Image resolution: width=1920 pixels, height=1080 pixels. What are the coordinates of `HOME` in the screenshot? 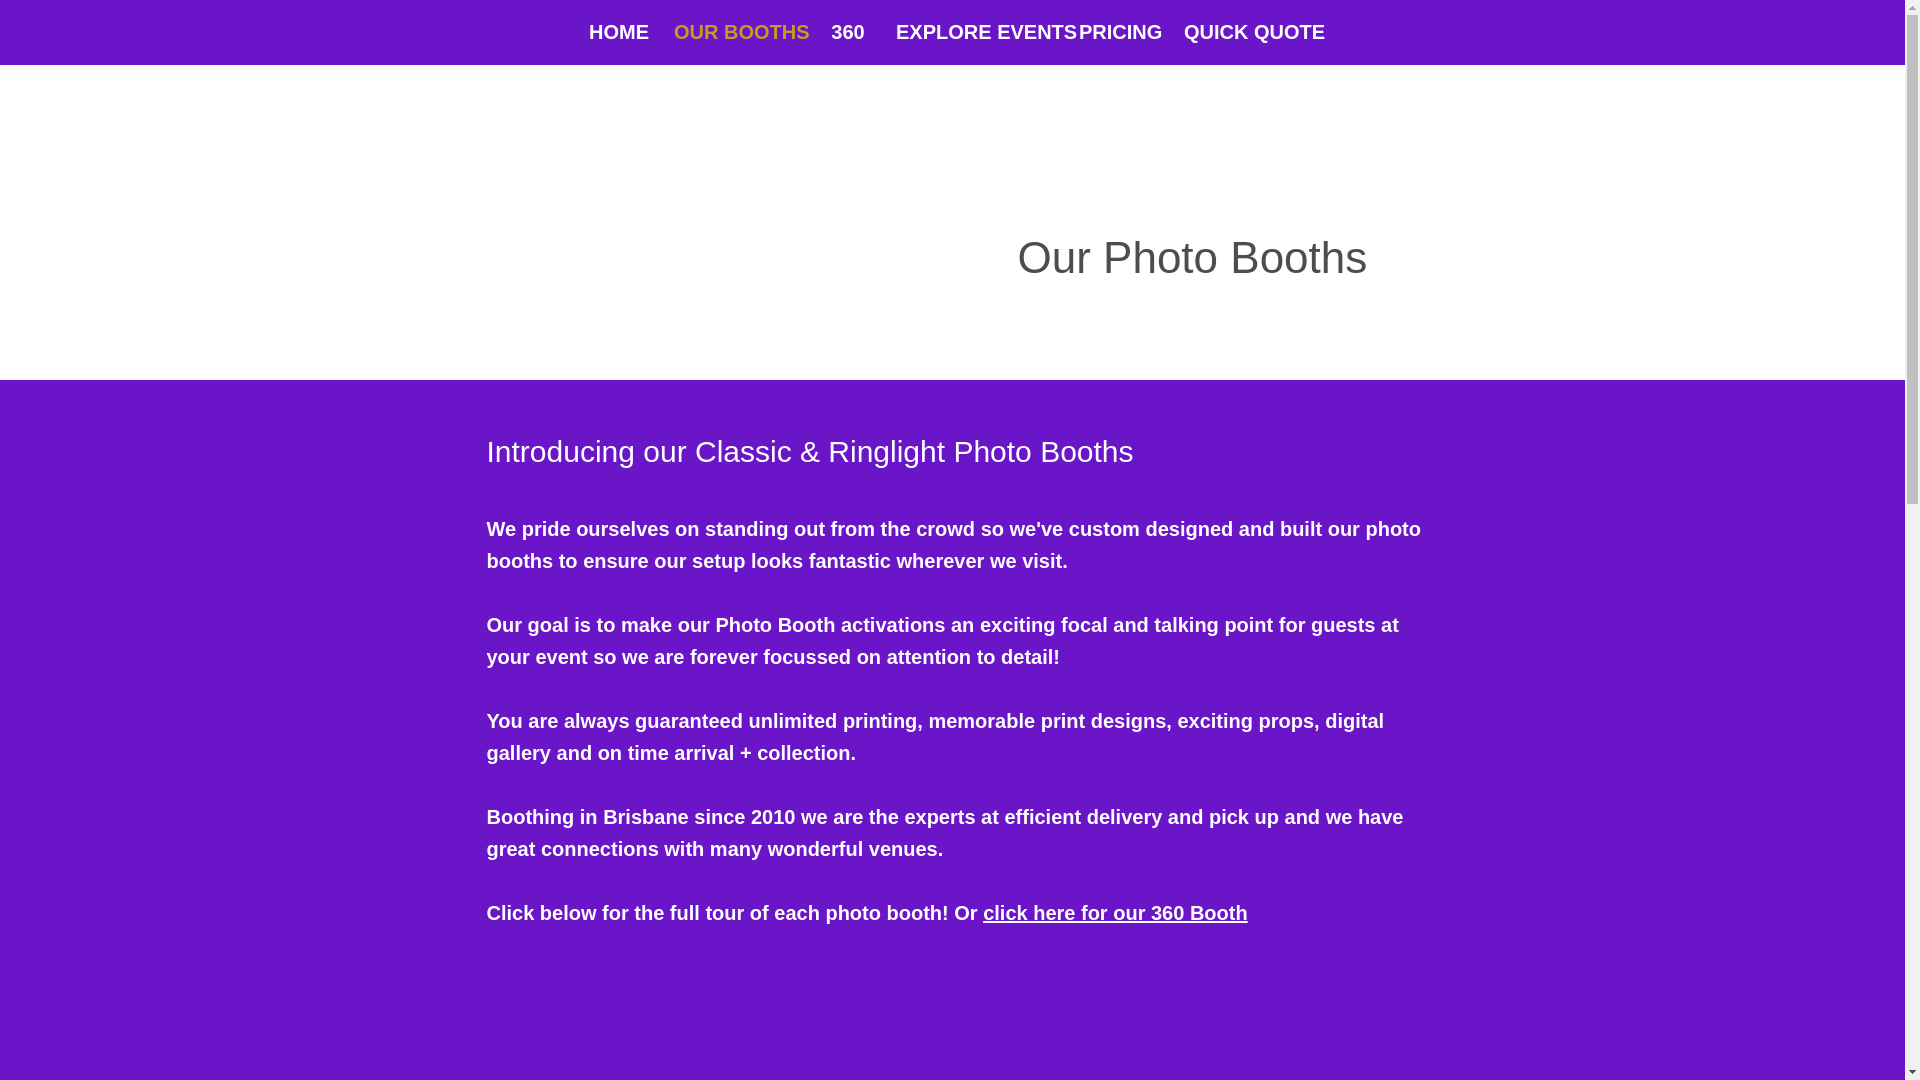 It's located at (616, 32).